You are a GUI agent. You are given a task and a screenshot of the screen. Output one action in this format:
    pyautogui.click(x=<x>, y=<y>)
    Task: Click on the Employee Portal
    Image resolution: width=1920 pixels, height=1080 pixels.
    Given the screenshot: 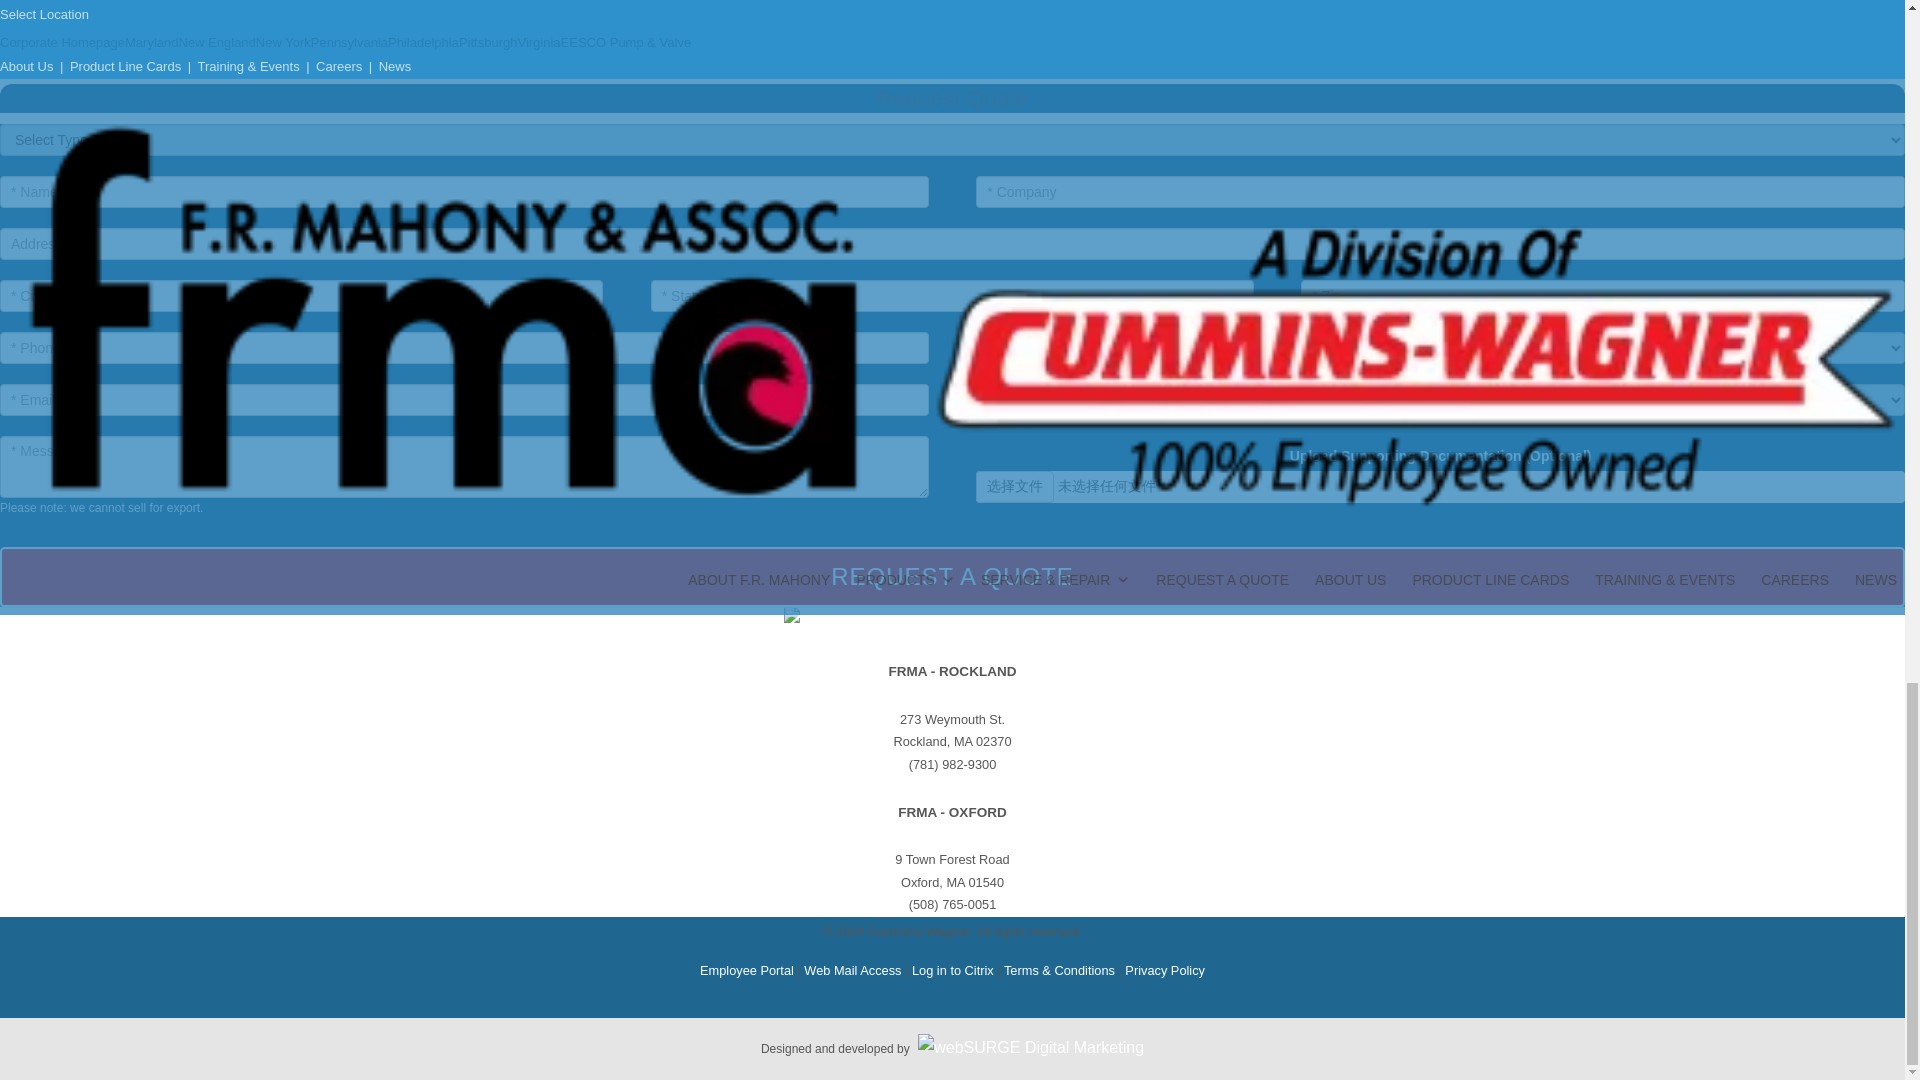 What is the action you would take?
    pyautogui.click(x=747, y=970)
    